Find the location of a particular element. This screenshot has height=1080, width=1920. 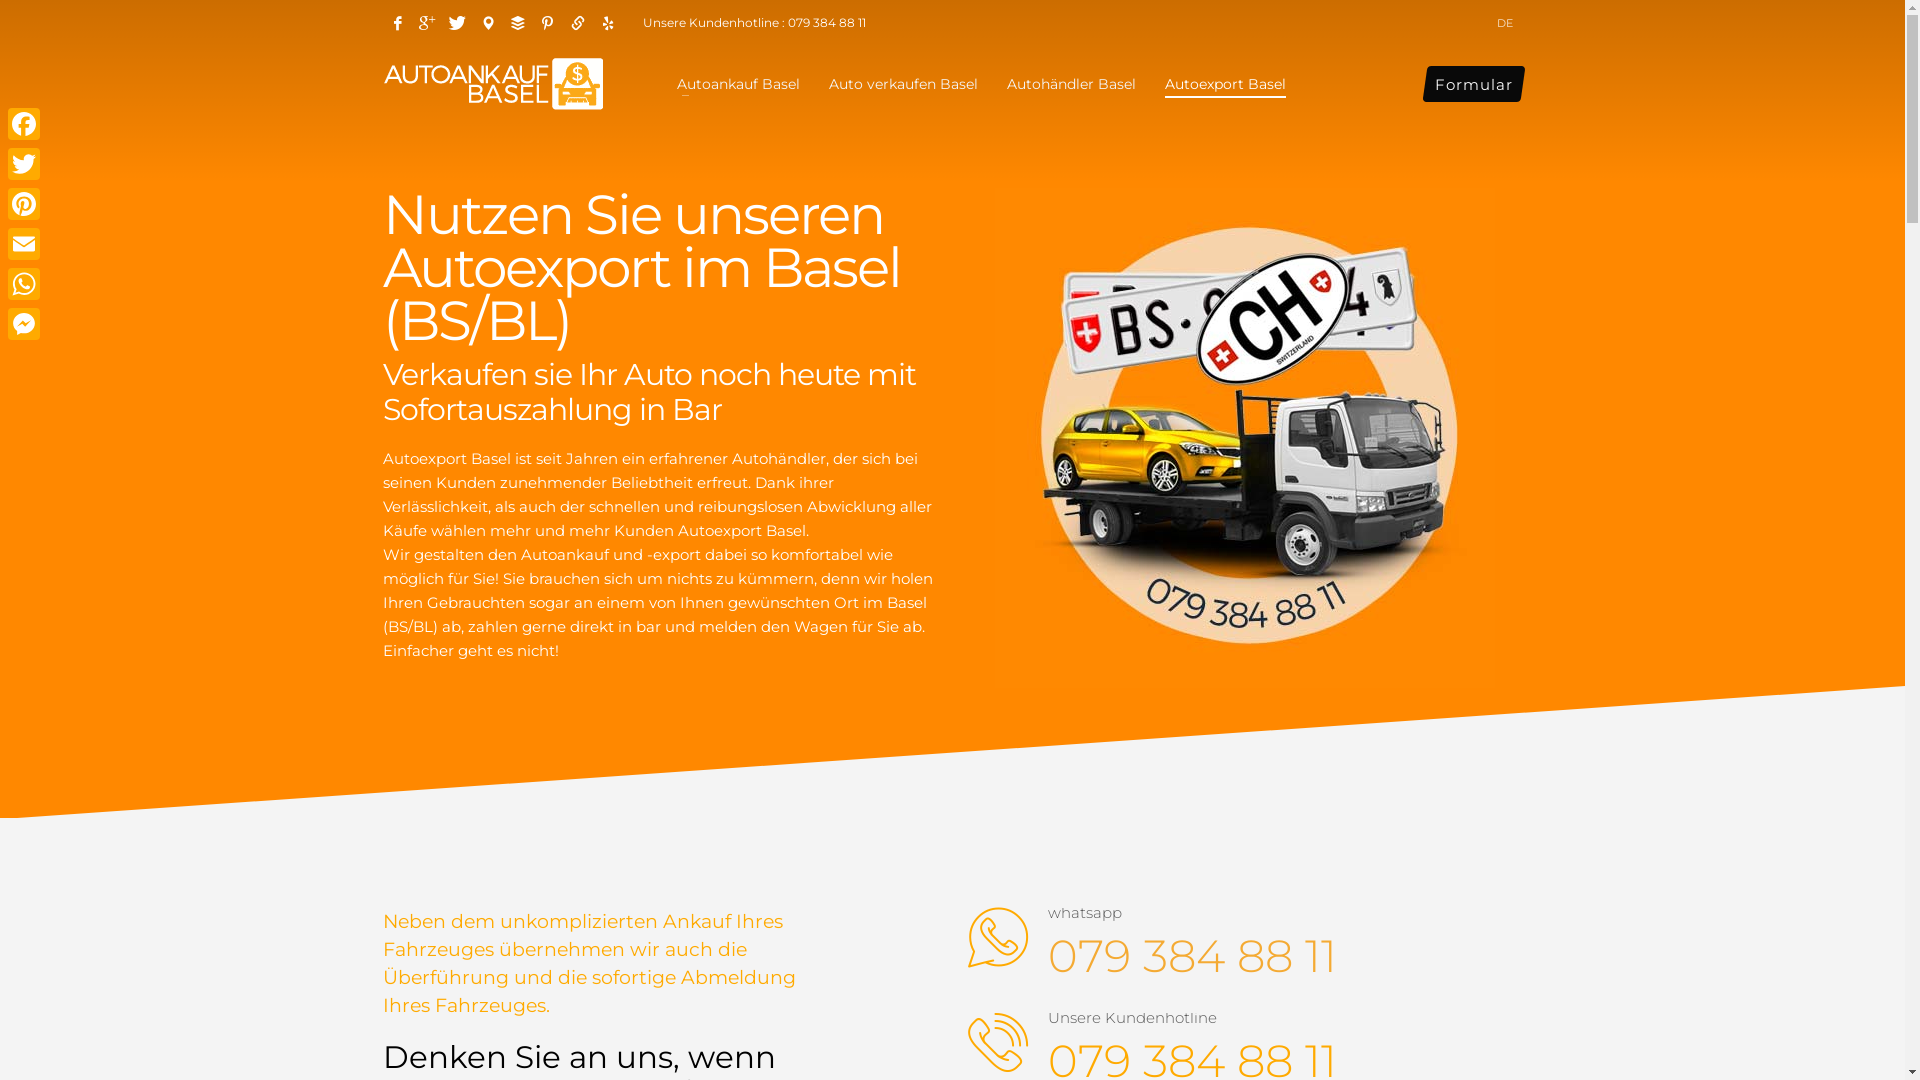

Pinterest | Autoankauf Basel is located at coordinates (547, 23).